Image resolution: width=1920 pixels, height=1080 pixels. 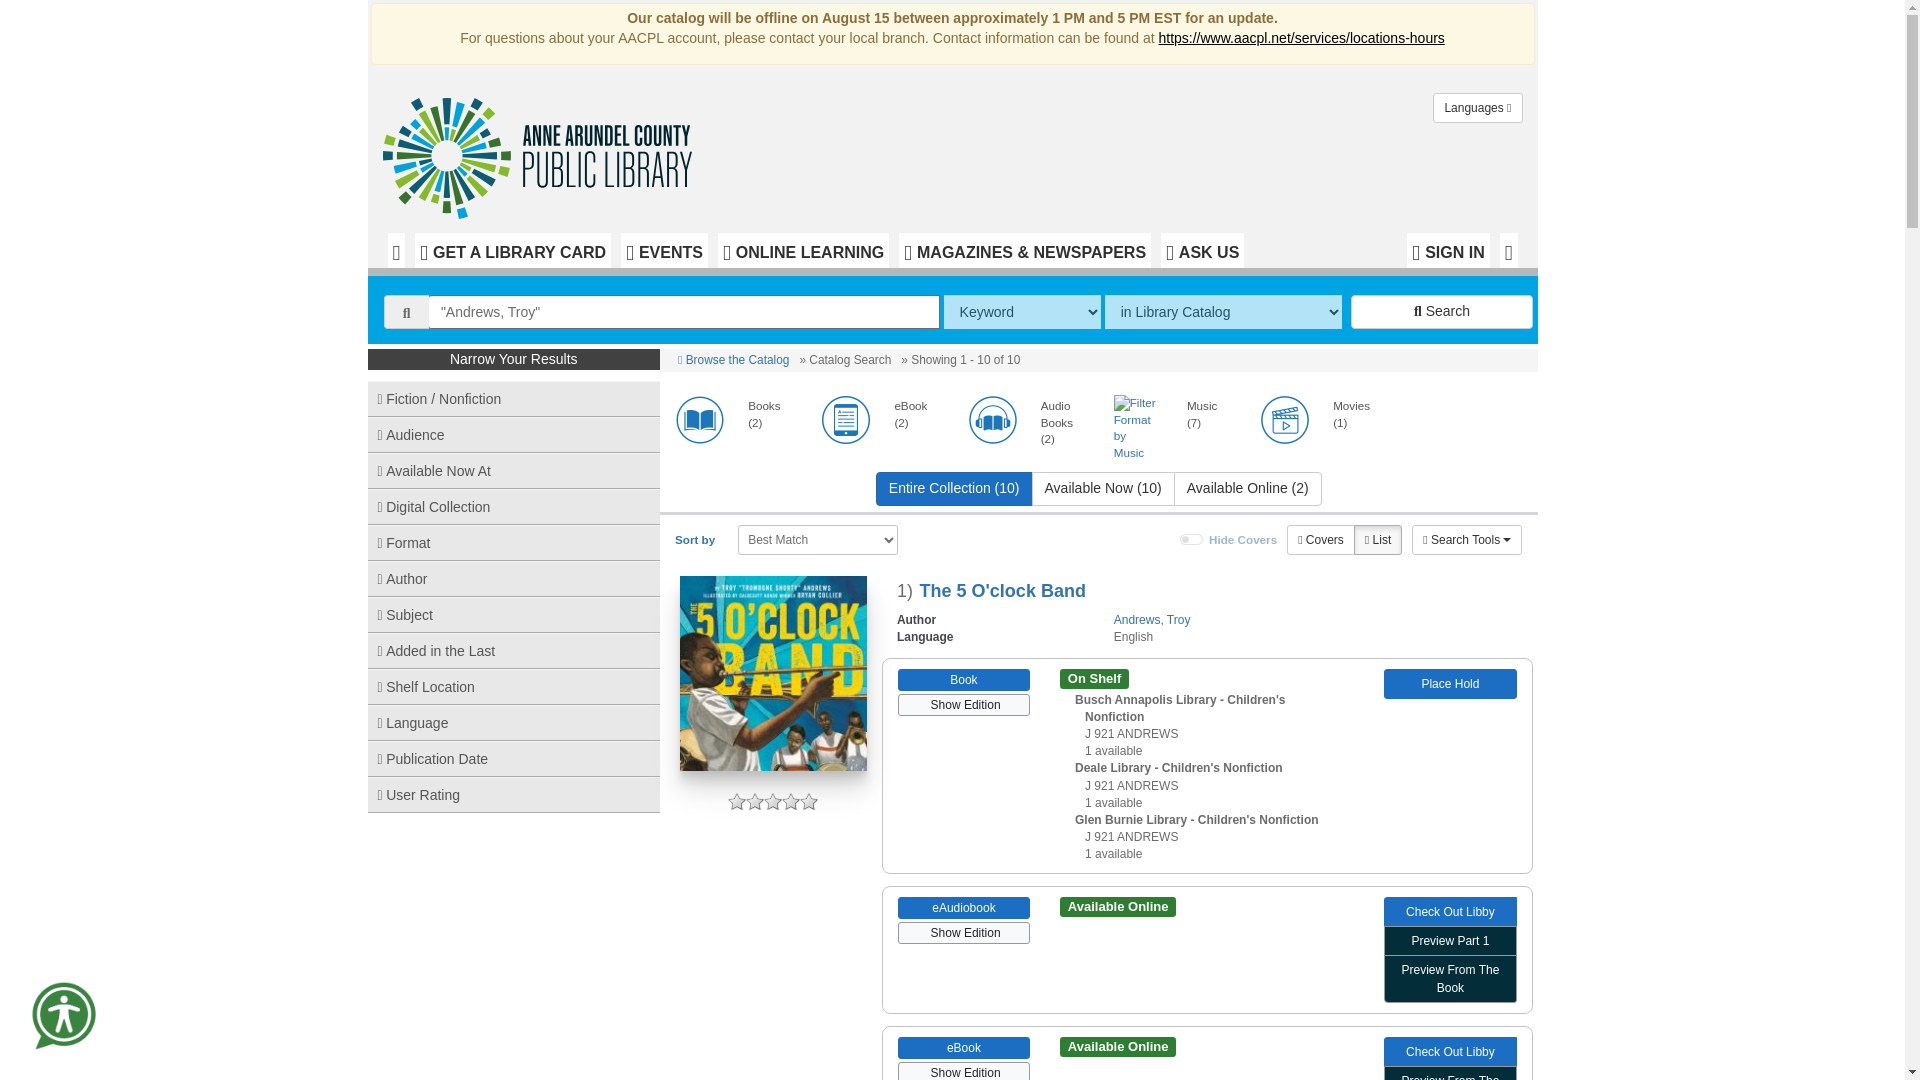 What do you see at coordinates (1442, 312) in the screenshot?
I see ` Search` at bounding box center [1442, 312].